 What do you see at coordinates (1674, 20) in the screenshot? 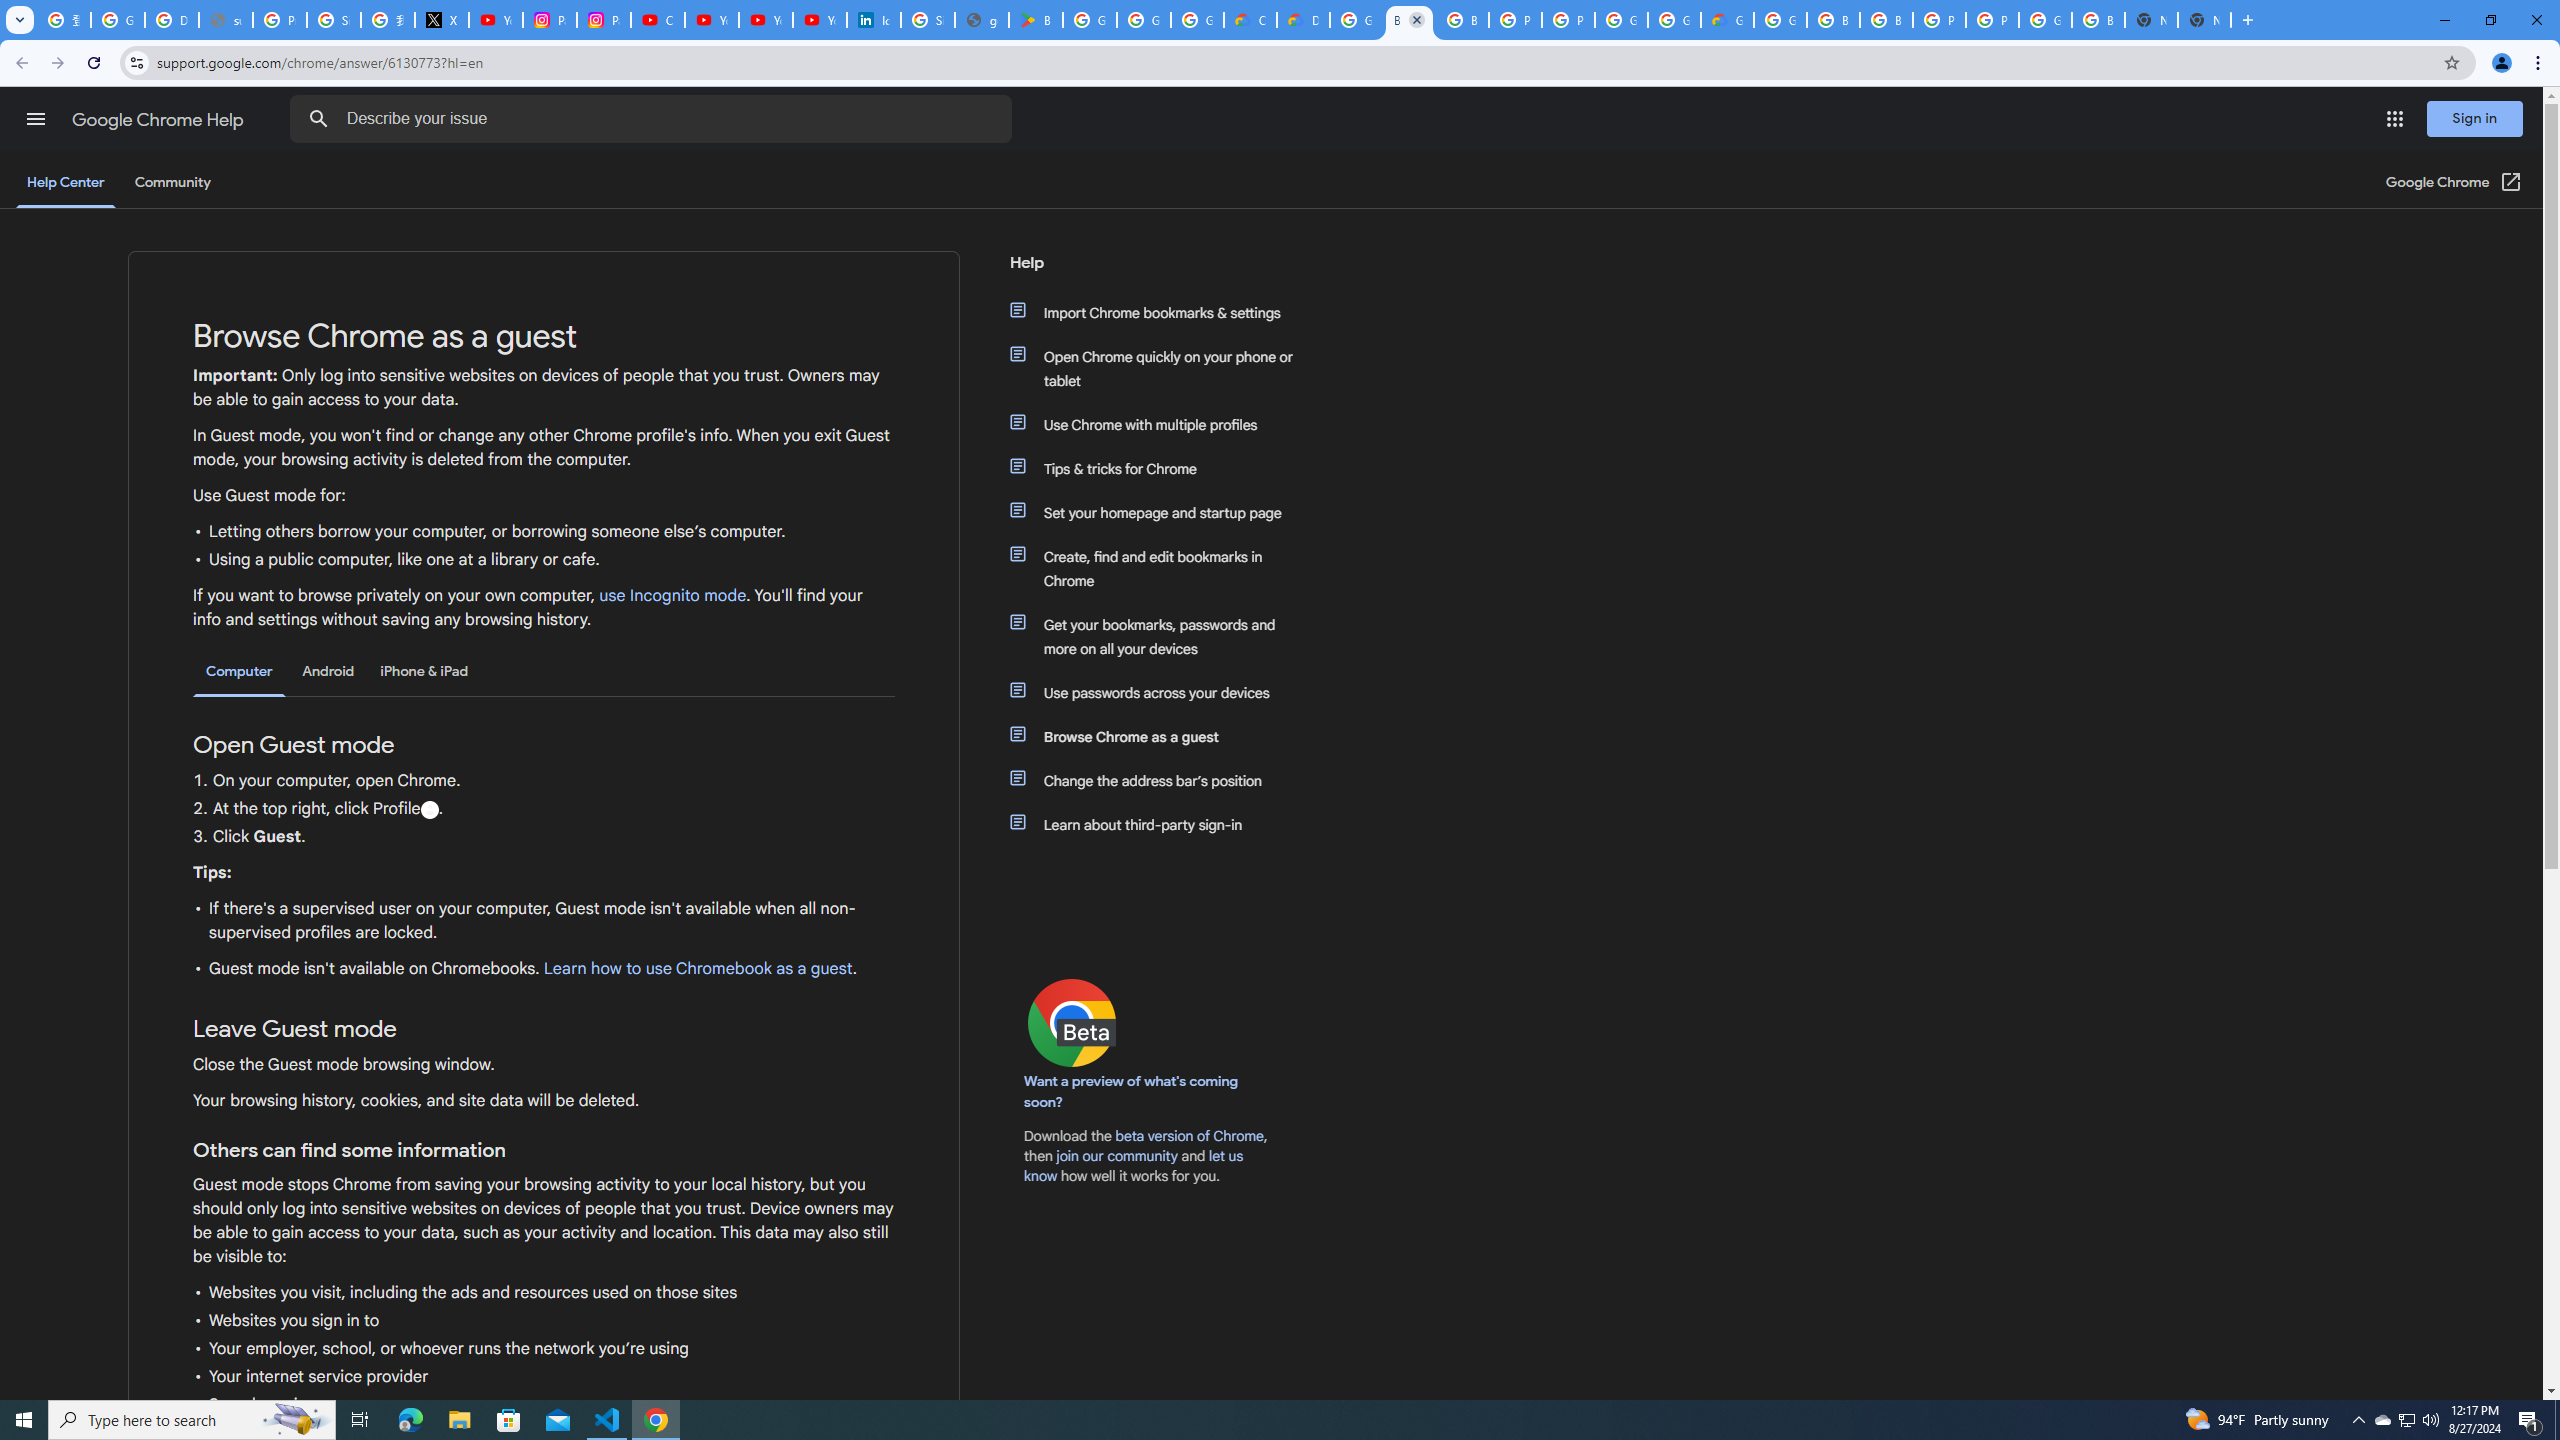
I see `Google Cloud Platform` at bounding box center [1674, 20].